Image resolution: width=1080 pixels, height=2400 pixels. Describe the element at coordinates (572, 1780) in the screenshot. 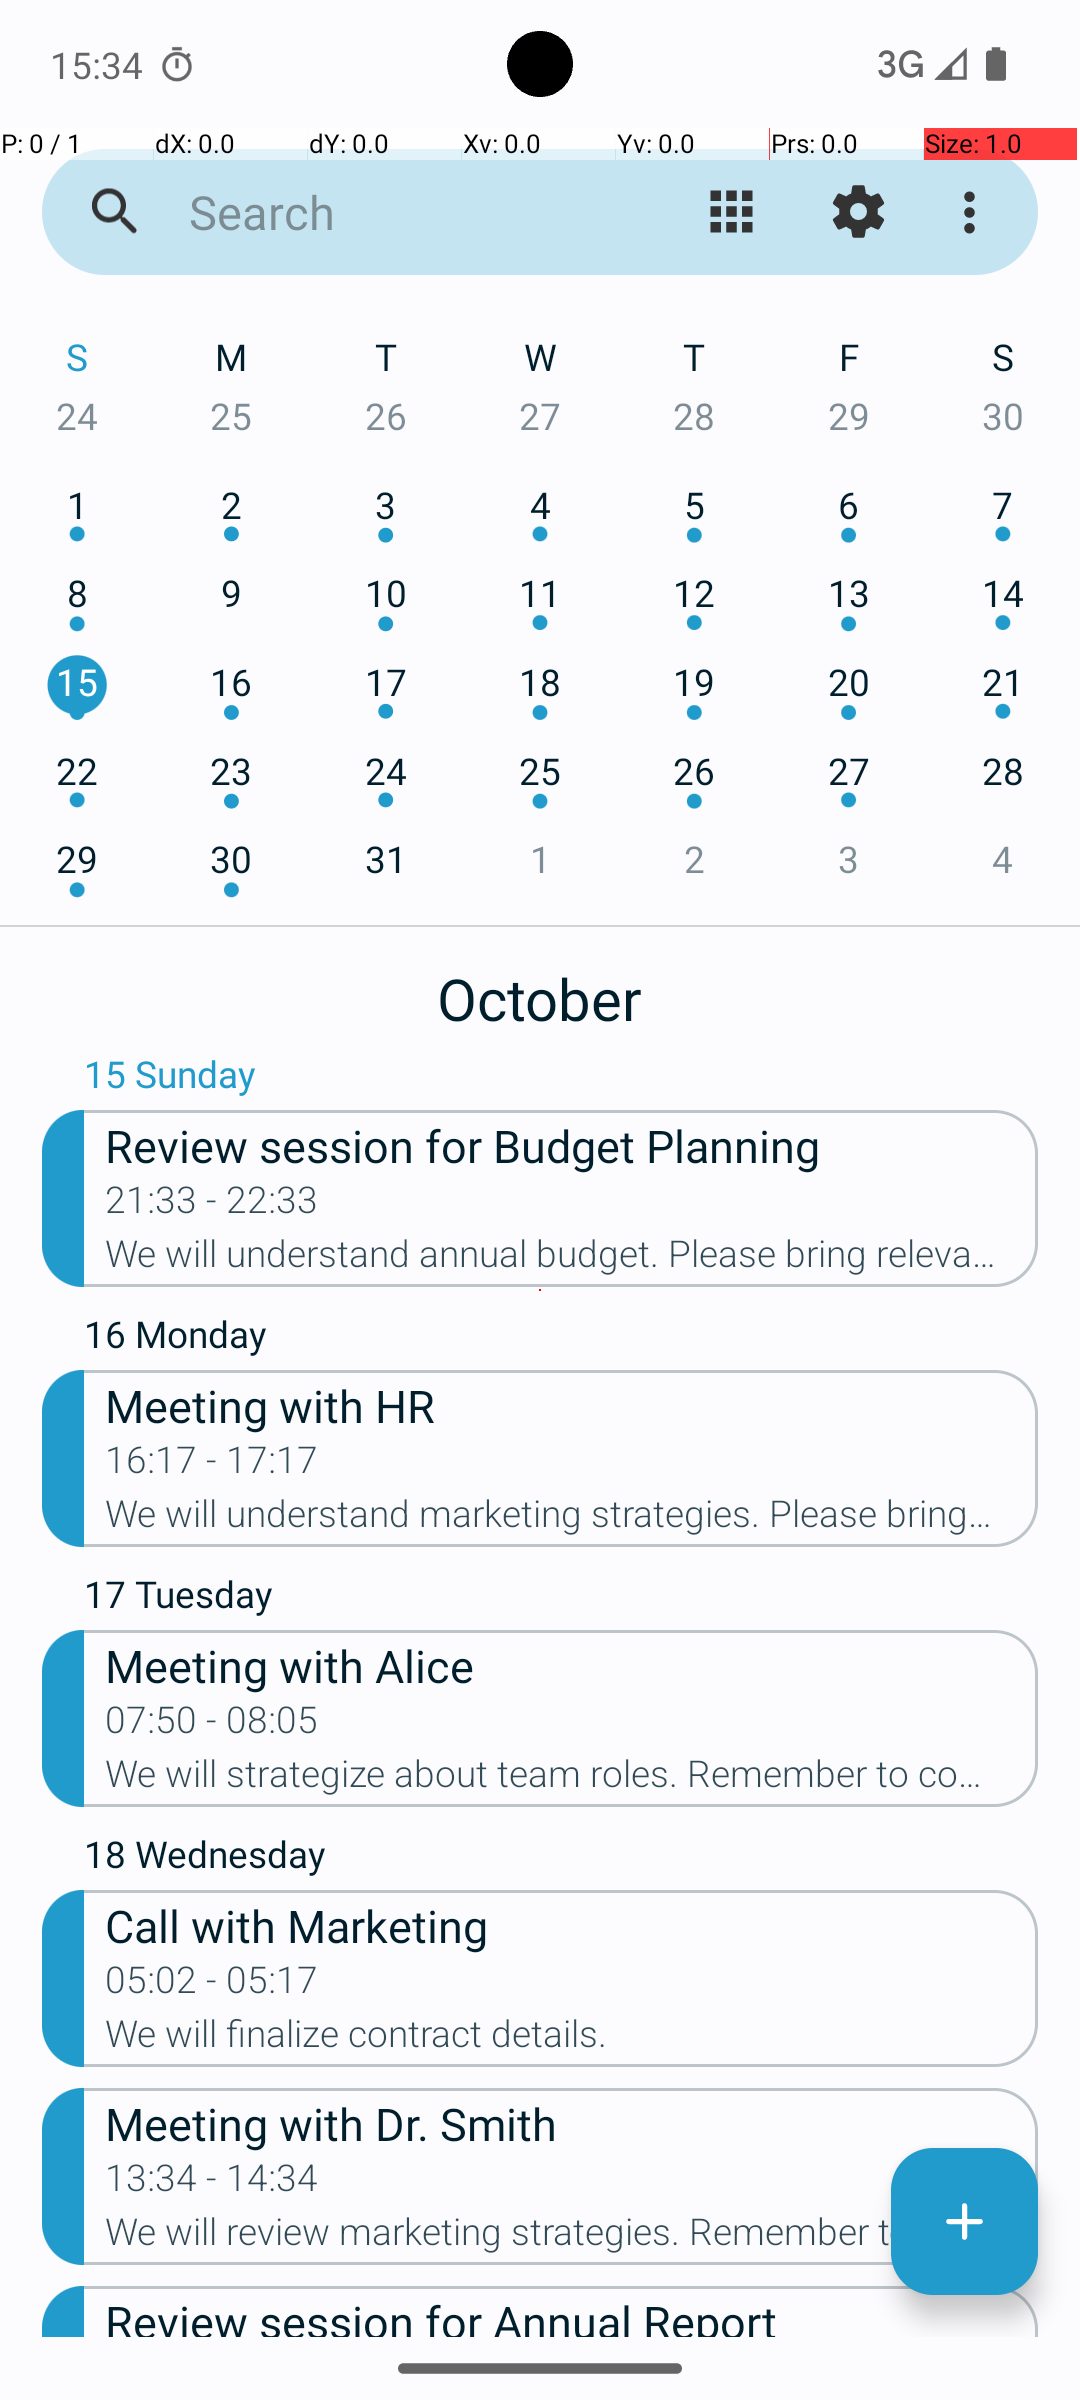

I see `We will strategize about team roles. Remember to confirm attendance.` at that location.